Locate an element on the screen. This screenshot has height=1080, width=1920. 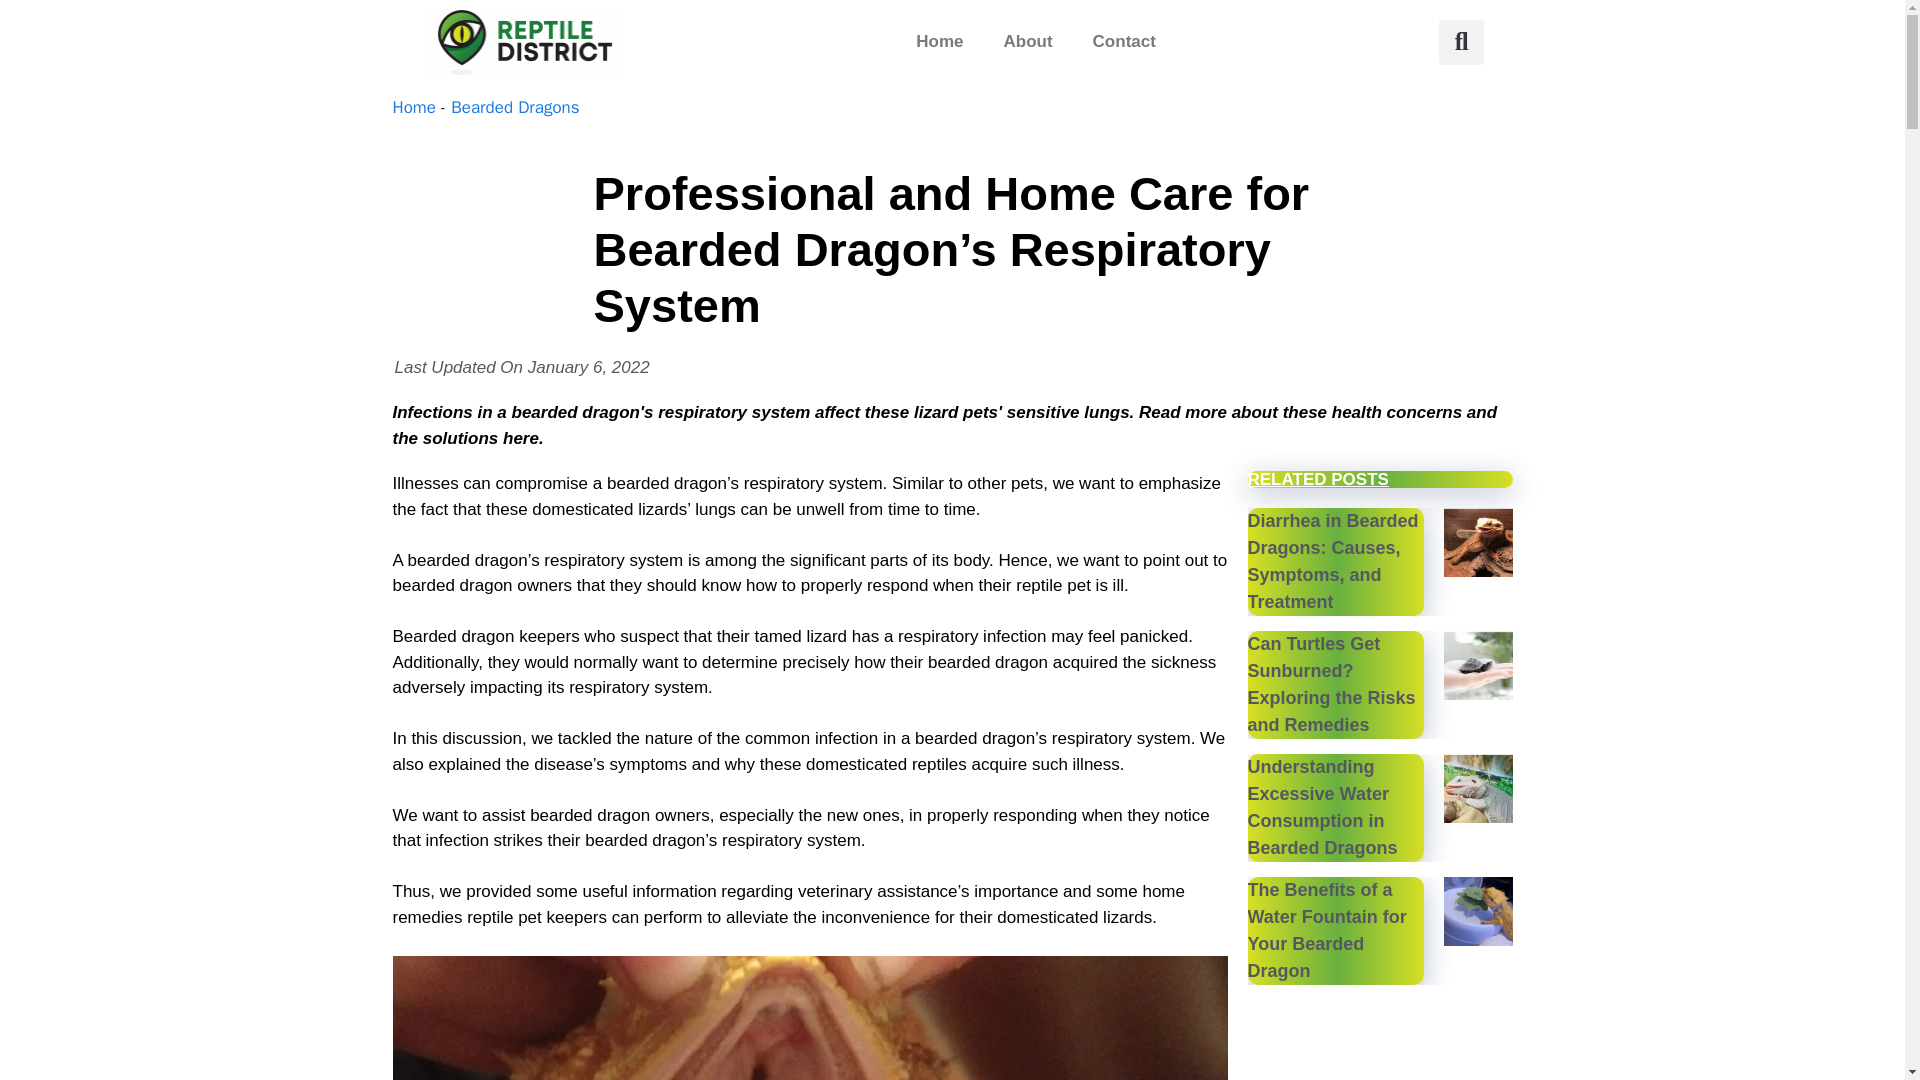
Understanding Excessive Water Consumption in Bearded Dragons is located at coordinates (1322, 807).